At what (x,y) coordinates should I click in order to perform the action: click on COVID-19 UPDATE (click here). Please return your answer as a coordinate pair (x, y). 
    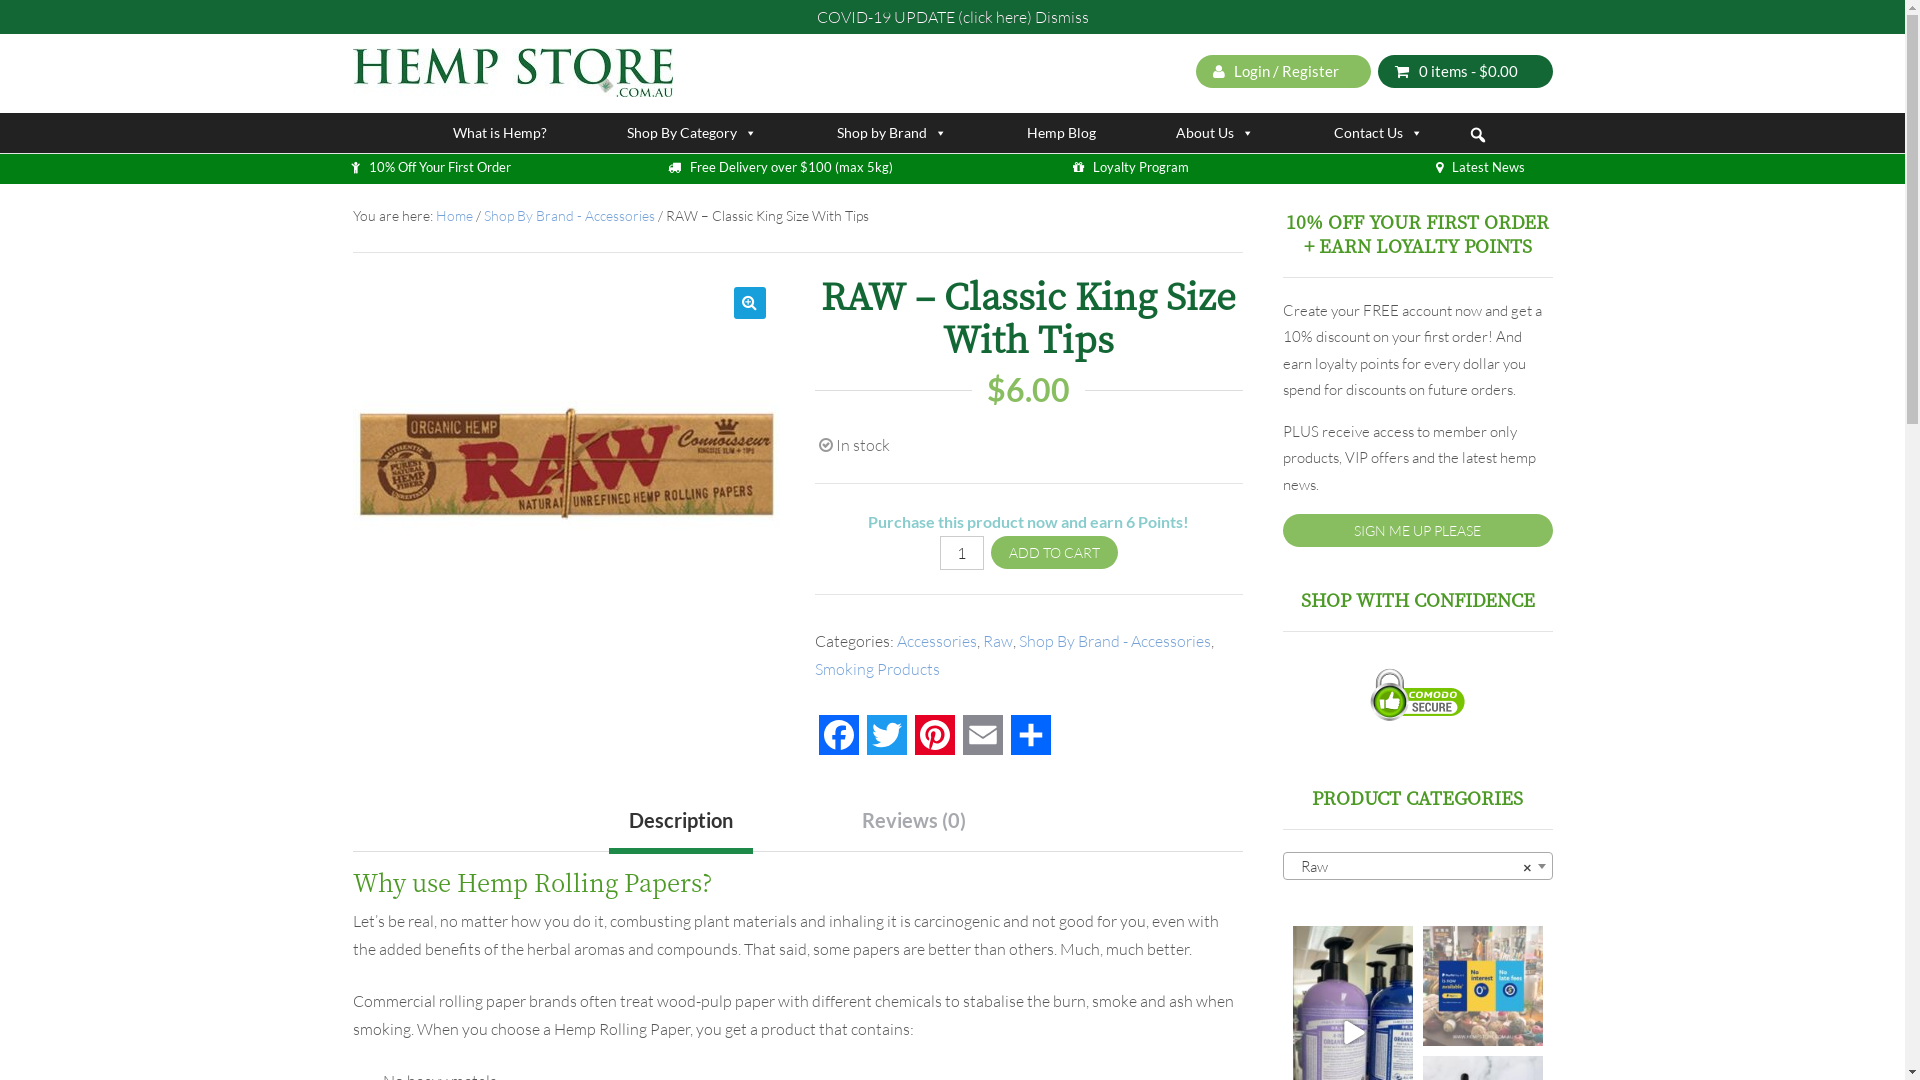
    Looking at the image, I should click on (924, 17).